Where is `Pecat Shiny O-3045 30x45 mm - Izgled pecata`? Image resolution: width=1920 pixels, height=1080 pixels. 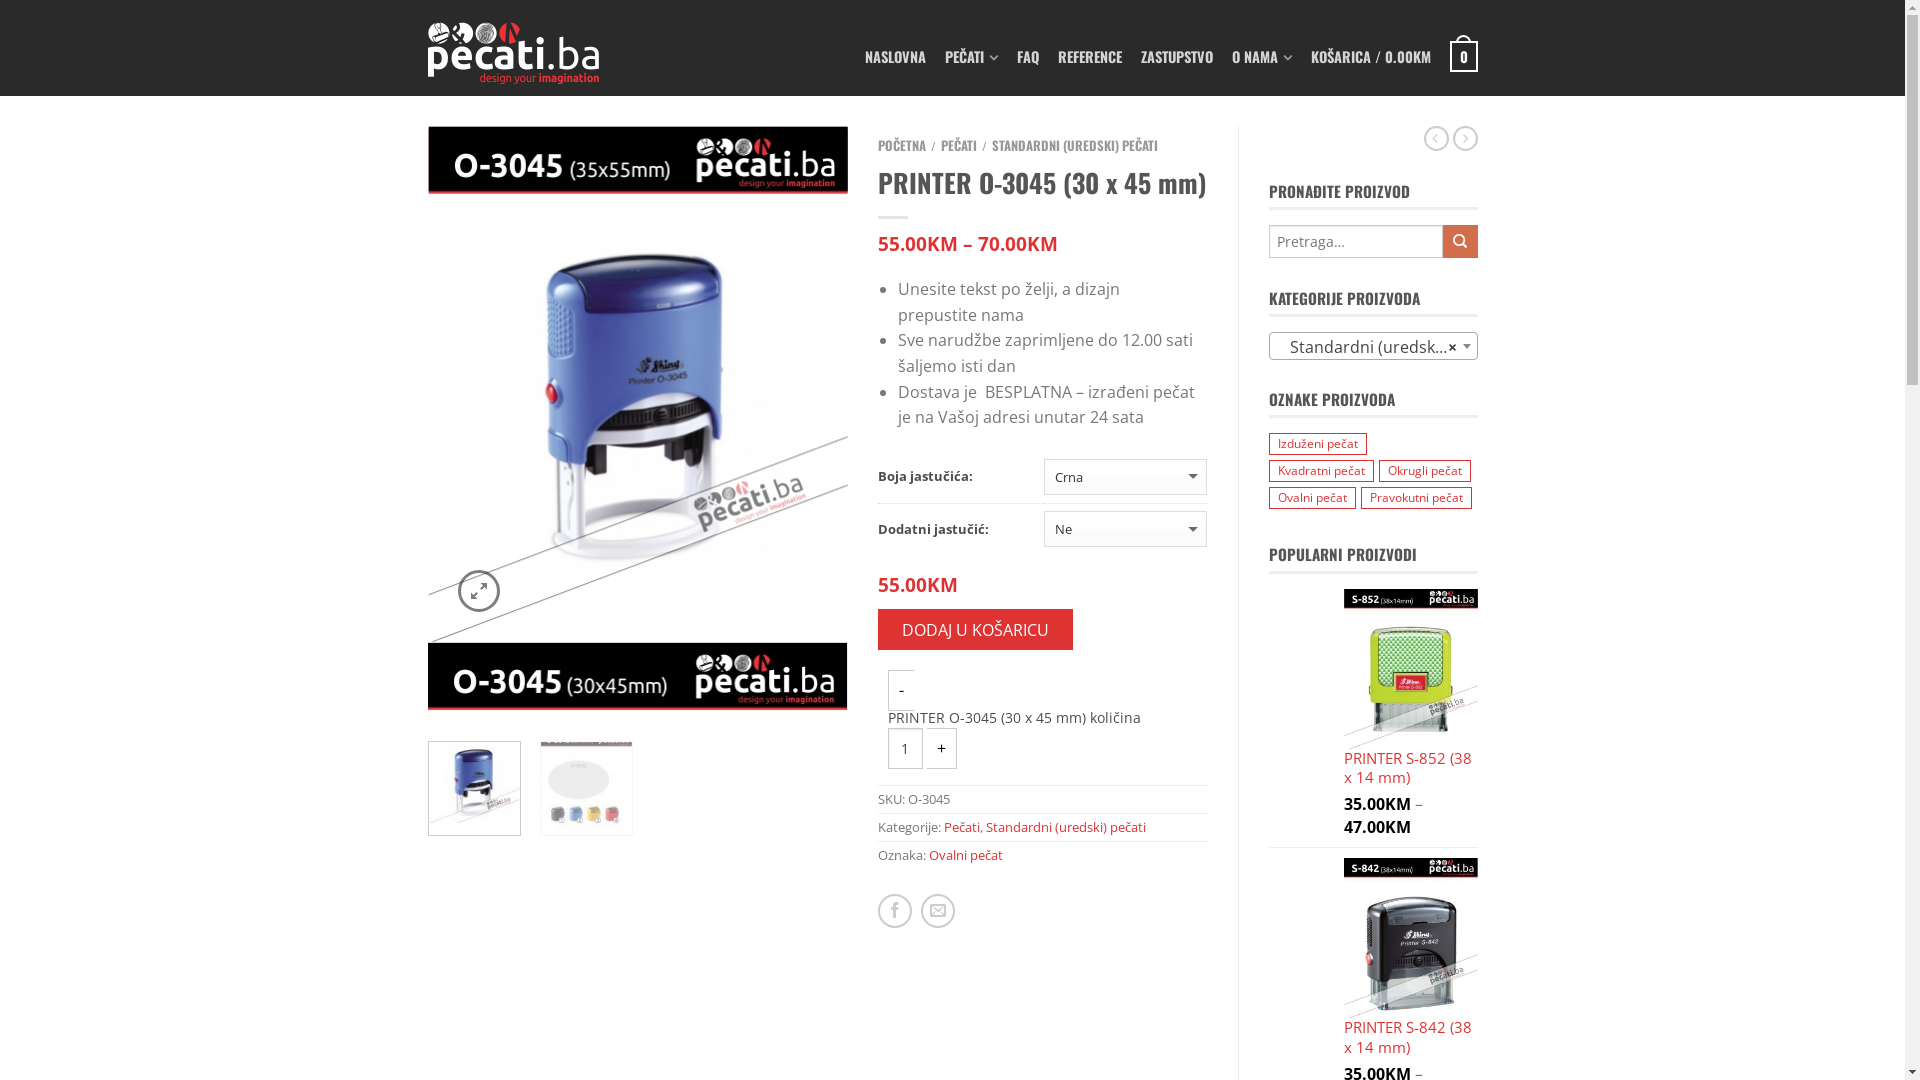 Pecat Shiny O-3045 30x45 mm - Izgled pecata is located at coordinates (638, 384).